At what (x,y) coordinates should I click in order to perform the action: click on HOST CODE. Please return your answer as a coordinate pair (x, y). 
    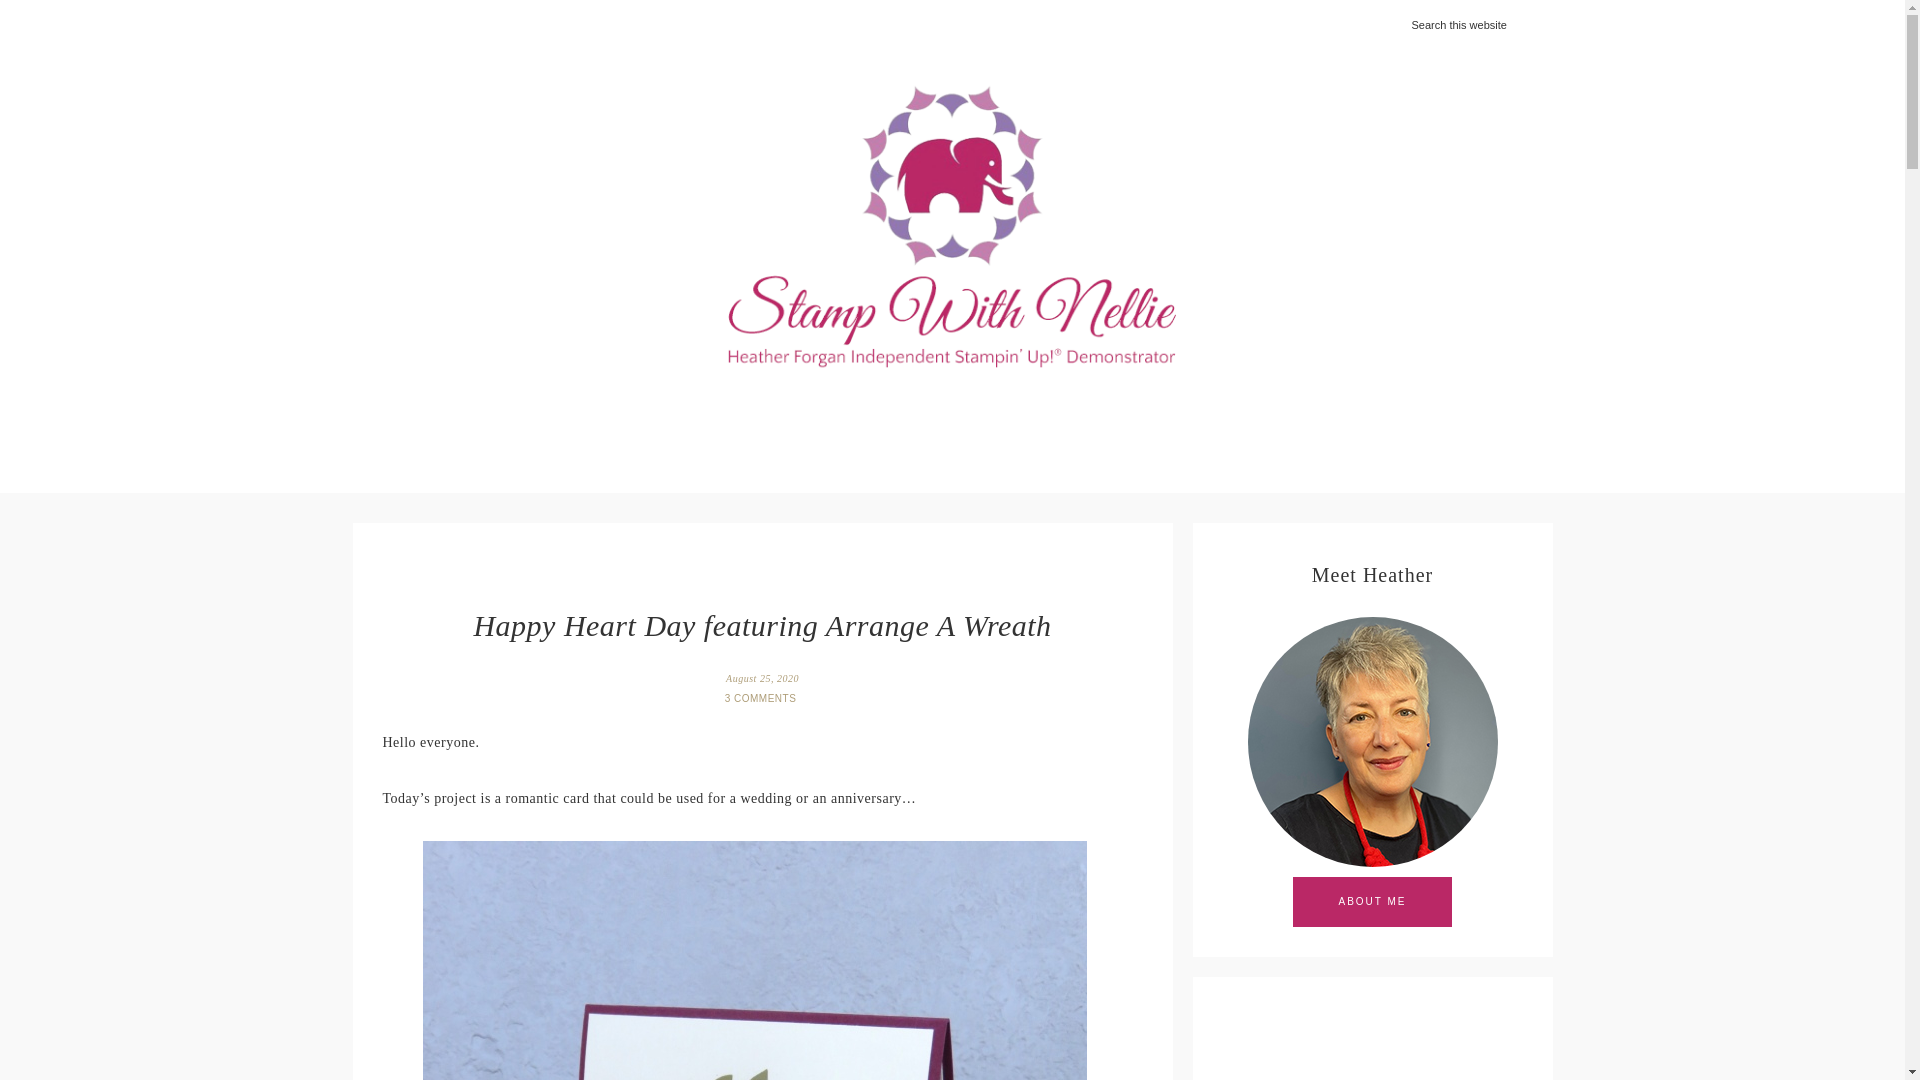
    Looking at the image, I should click on (906, 426).